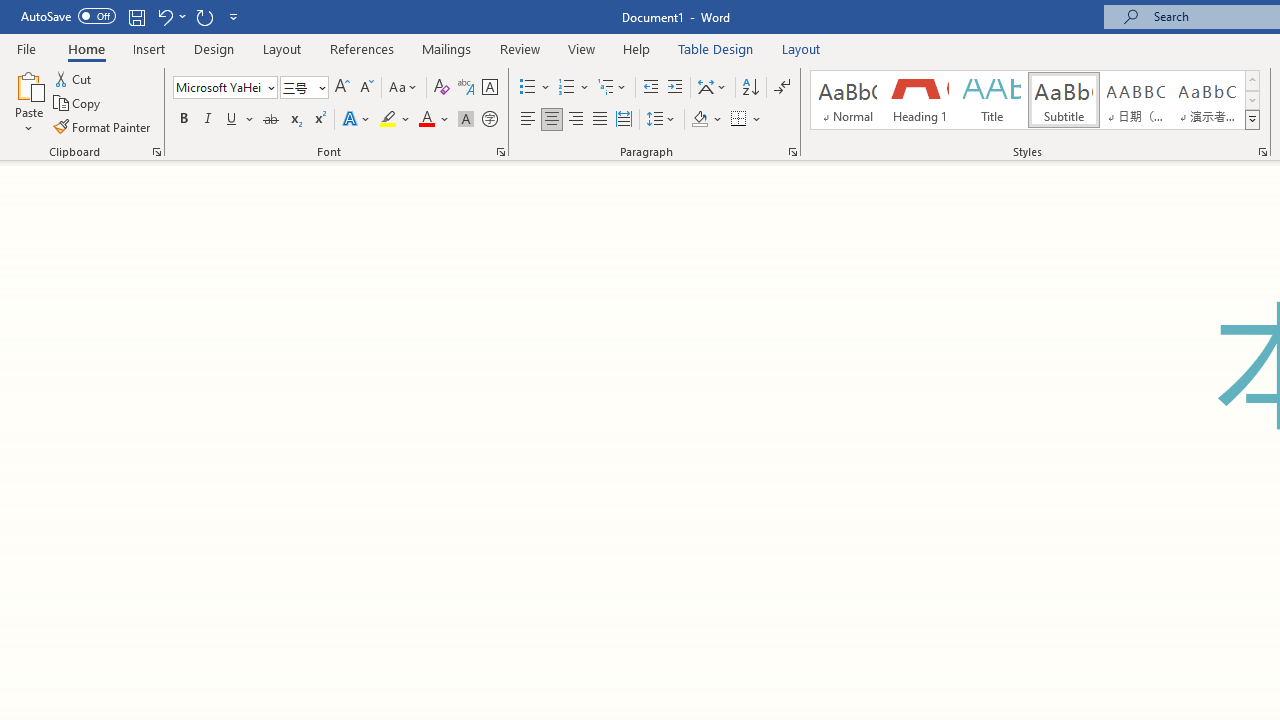  What do you see at coordinates (270, 120) in the screenshot?
I see `Strikethrough` at bounding box center [270, 120].